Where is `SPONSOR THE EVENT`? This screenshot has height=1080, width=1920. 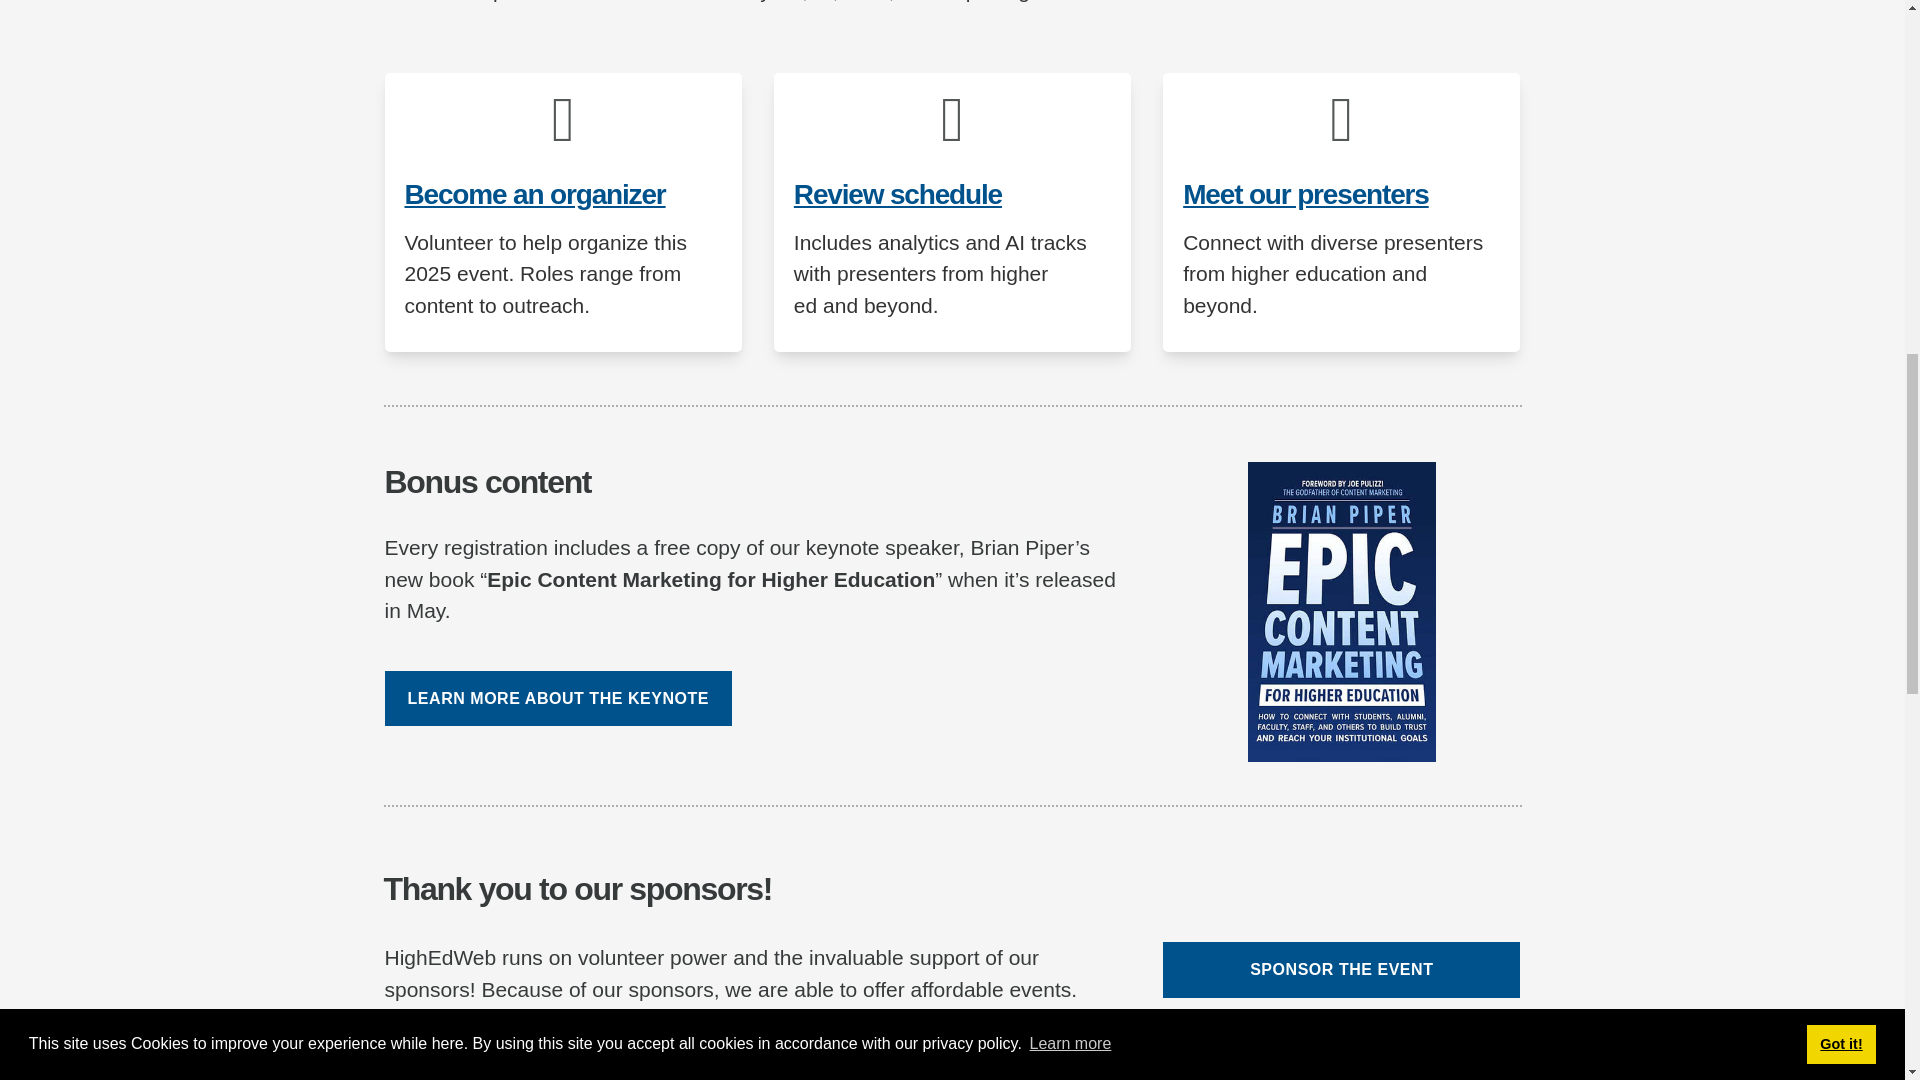
SPONSOR THE EVENT is located at coordinates (1342, 968).